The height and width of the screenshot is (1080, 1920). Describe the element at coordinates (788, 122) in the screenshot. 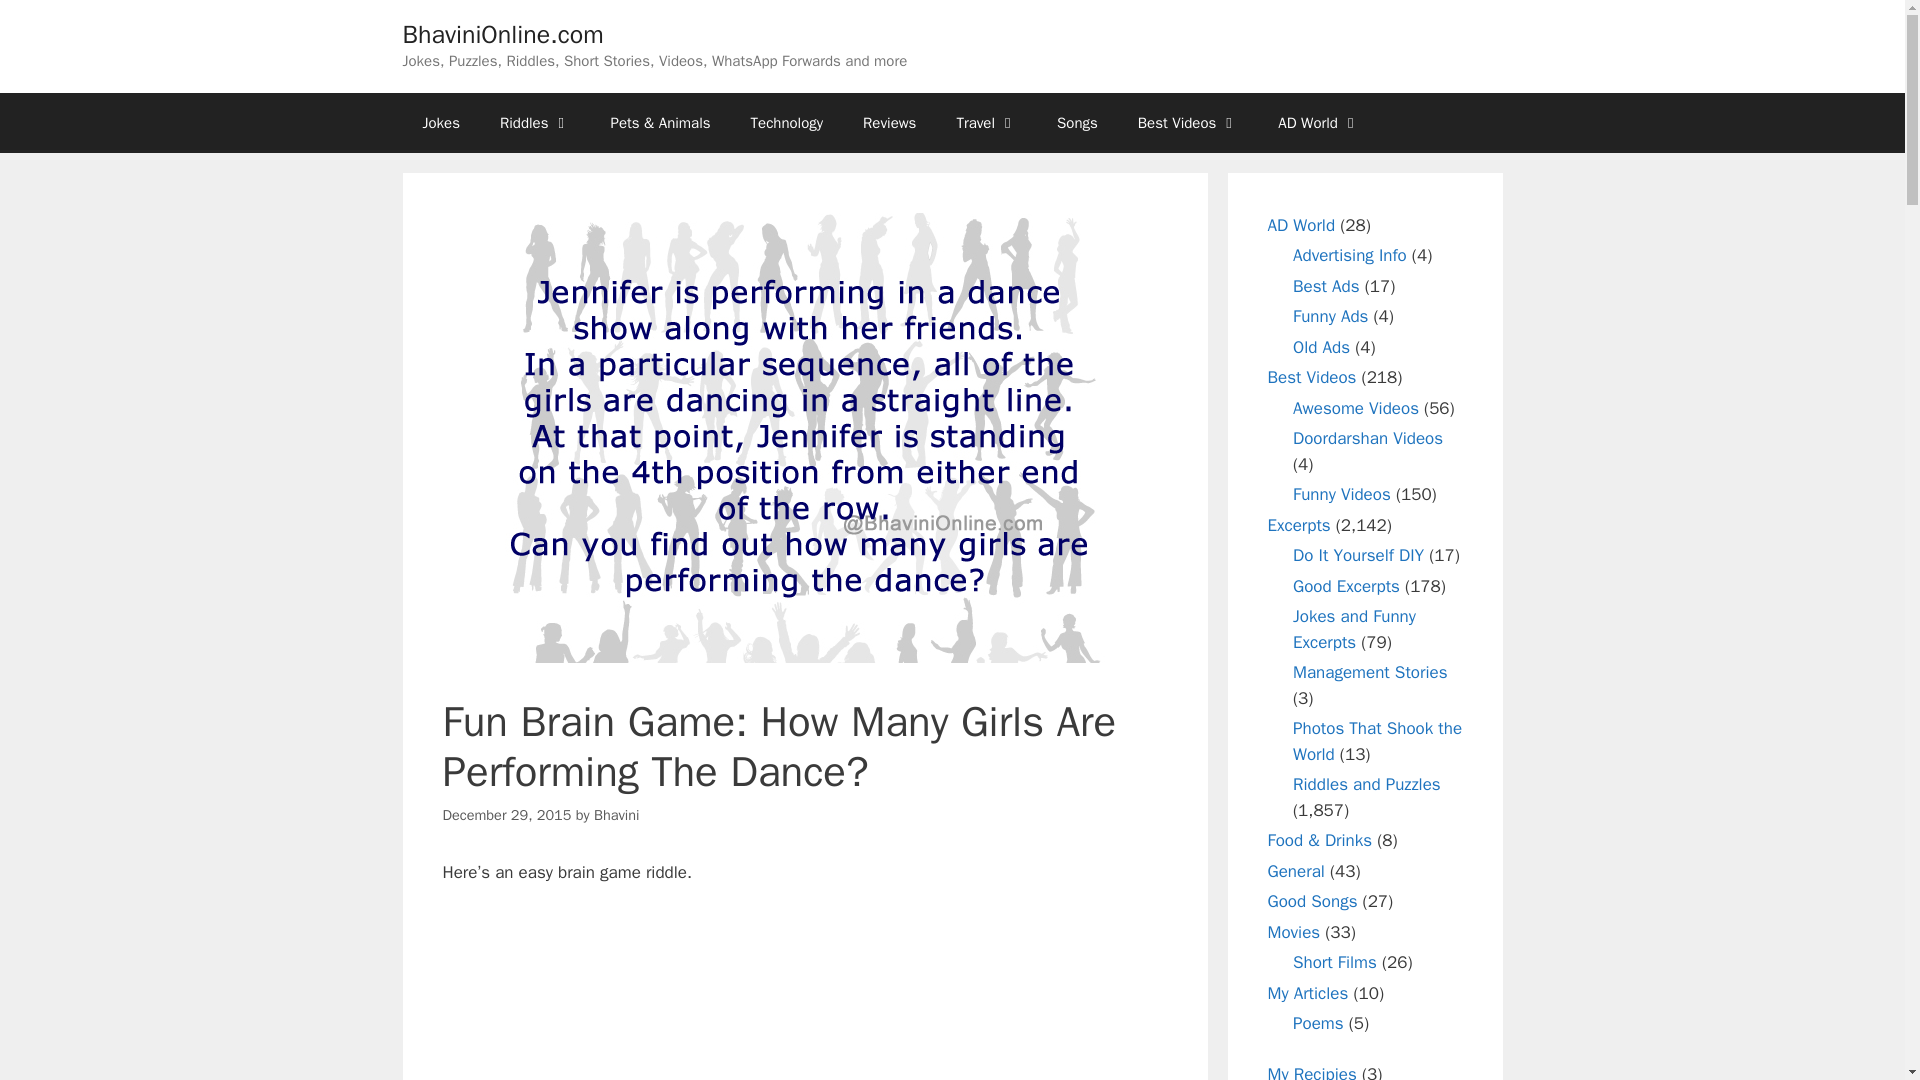

I see `Technology` at that location.